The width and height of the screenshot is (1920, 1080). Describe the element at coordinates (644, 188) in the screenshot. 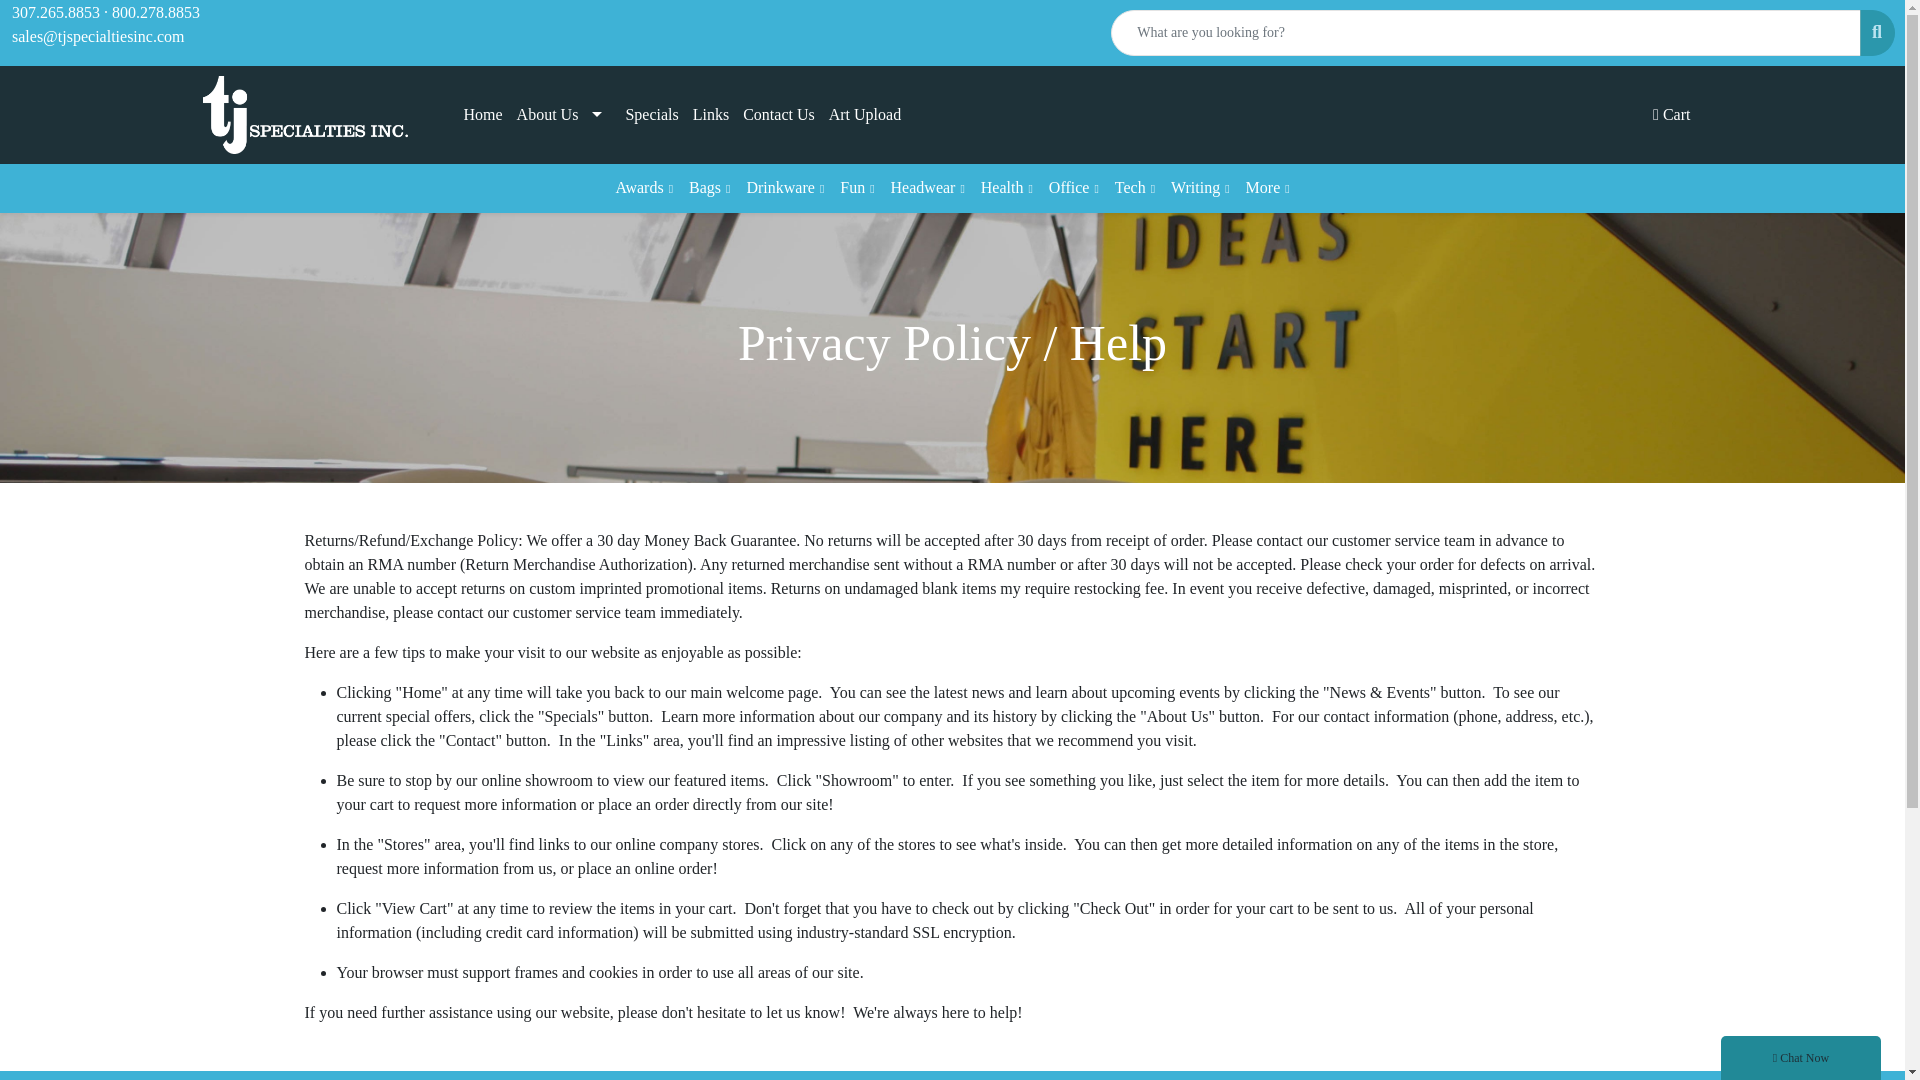

I see `Awards` at that location.